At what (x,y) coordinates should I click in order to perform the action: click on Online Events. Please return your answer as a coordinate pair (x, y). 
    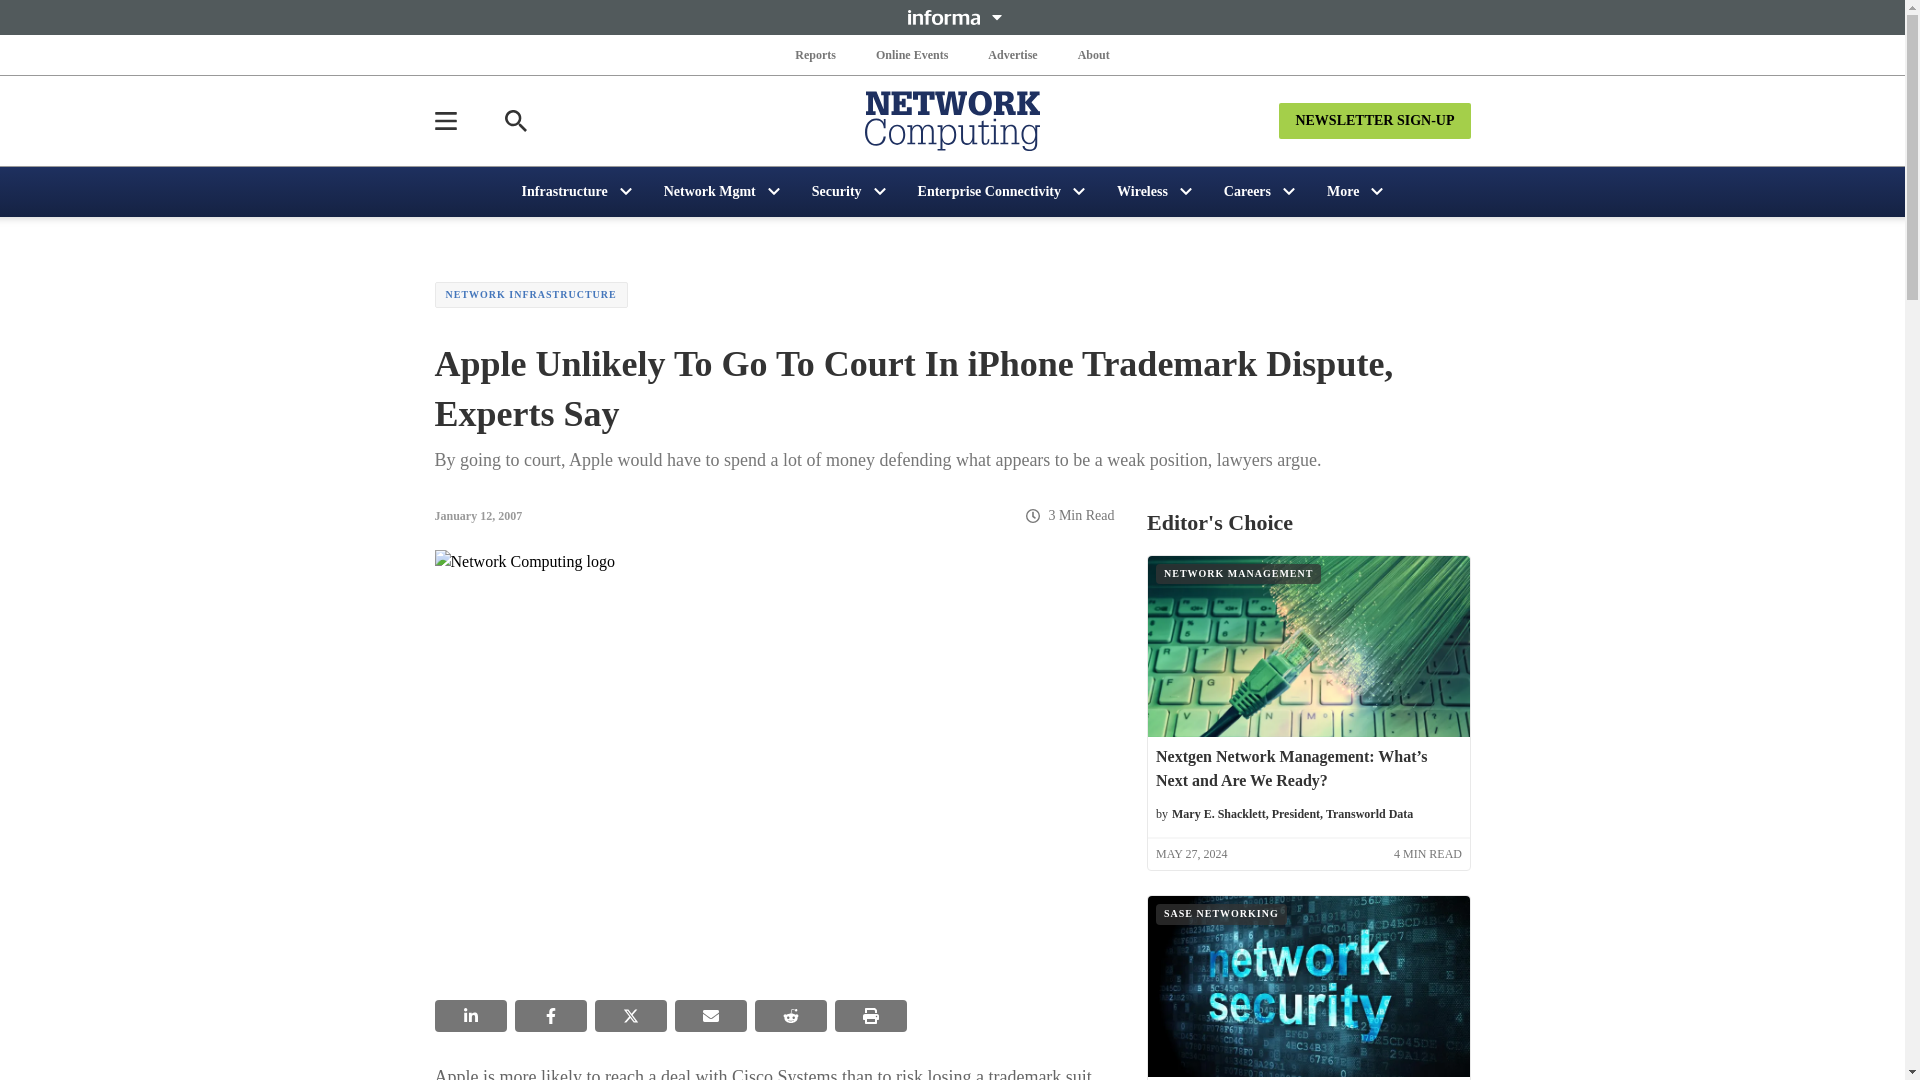
    Looking at the image, I should click on (912, 54).